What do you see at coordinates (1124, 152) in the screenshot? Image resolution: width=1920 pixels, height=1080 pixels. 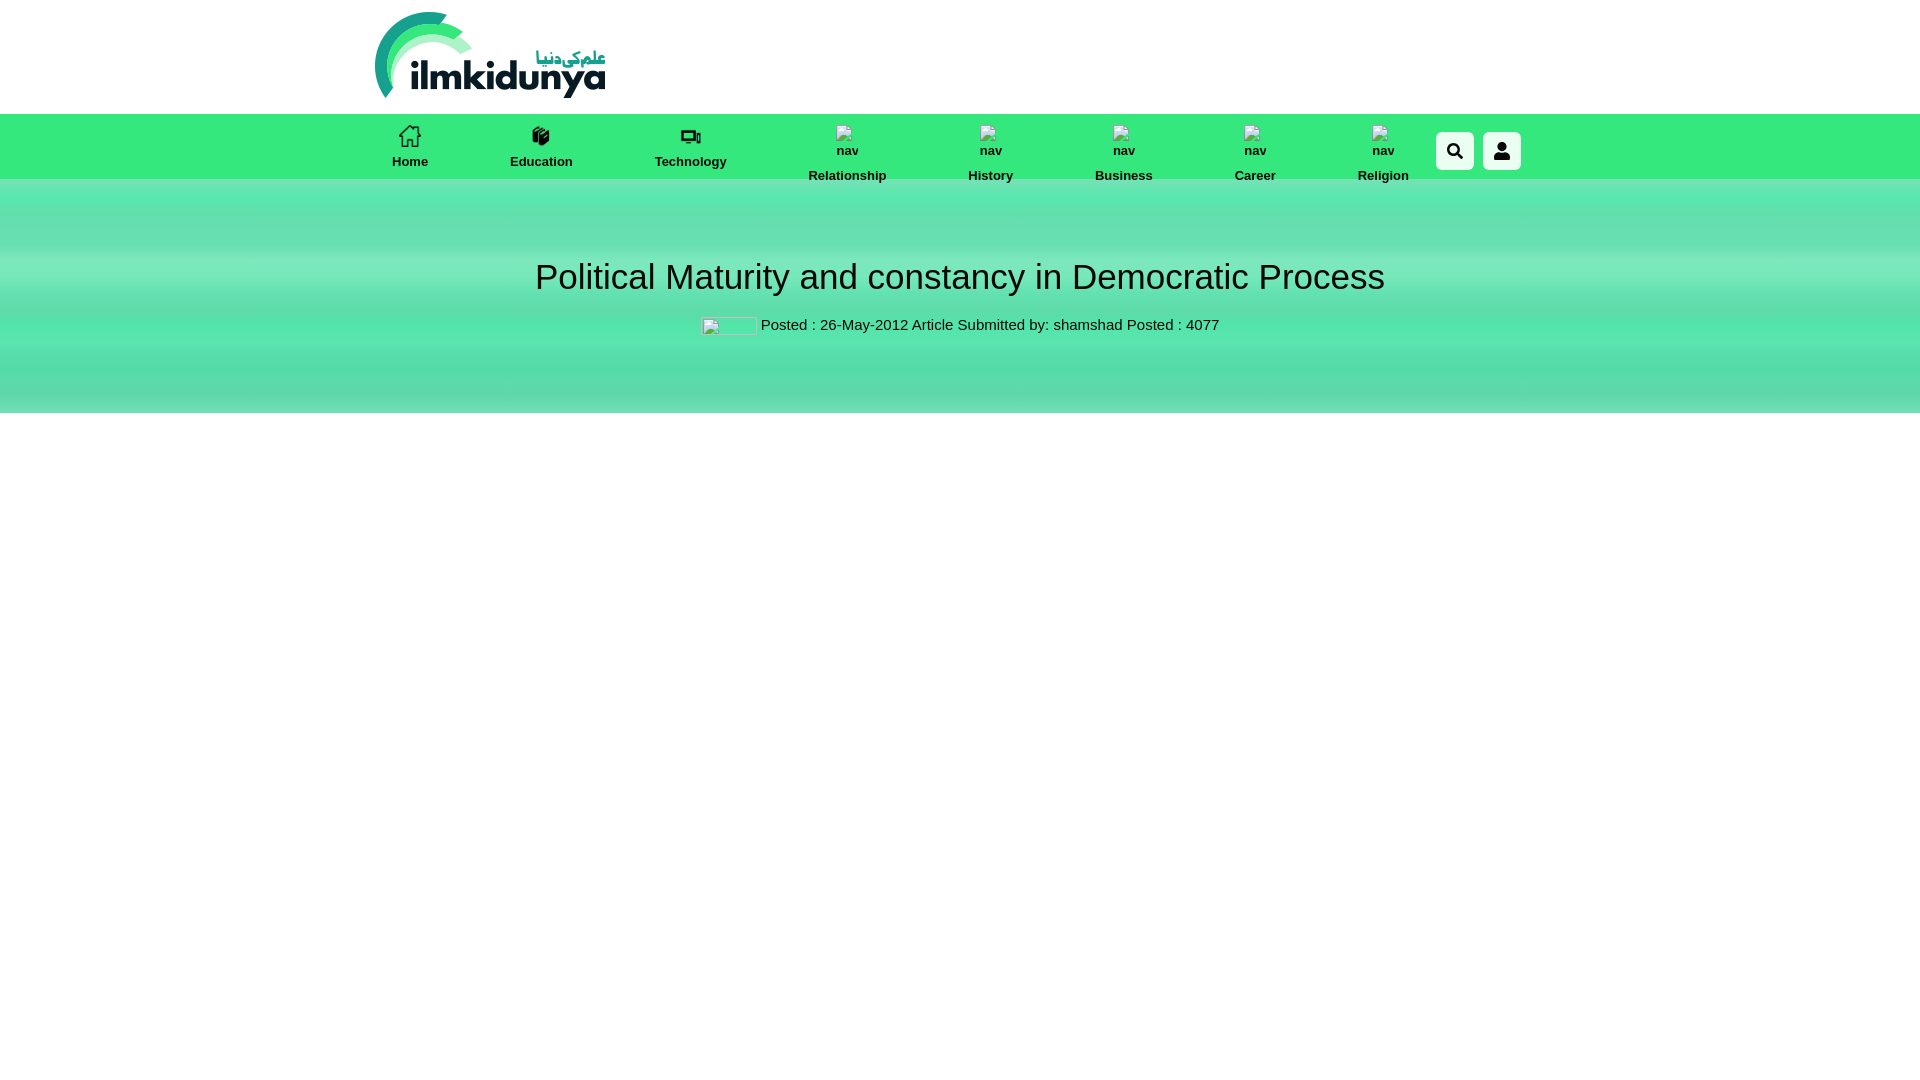 I see `Business` at bounding box center [1124, 152].